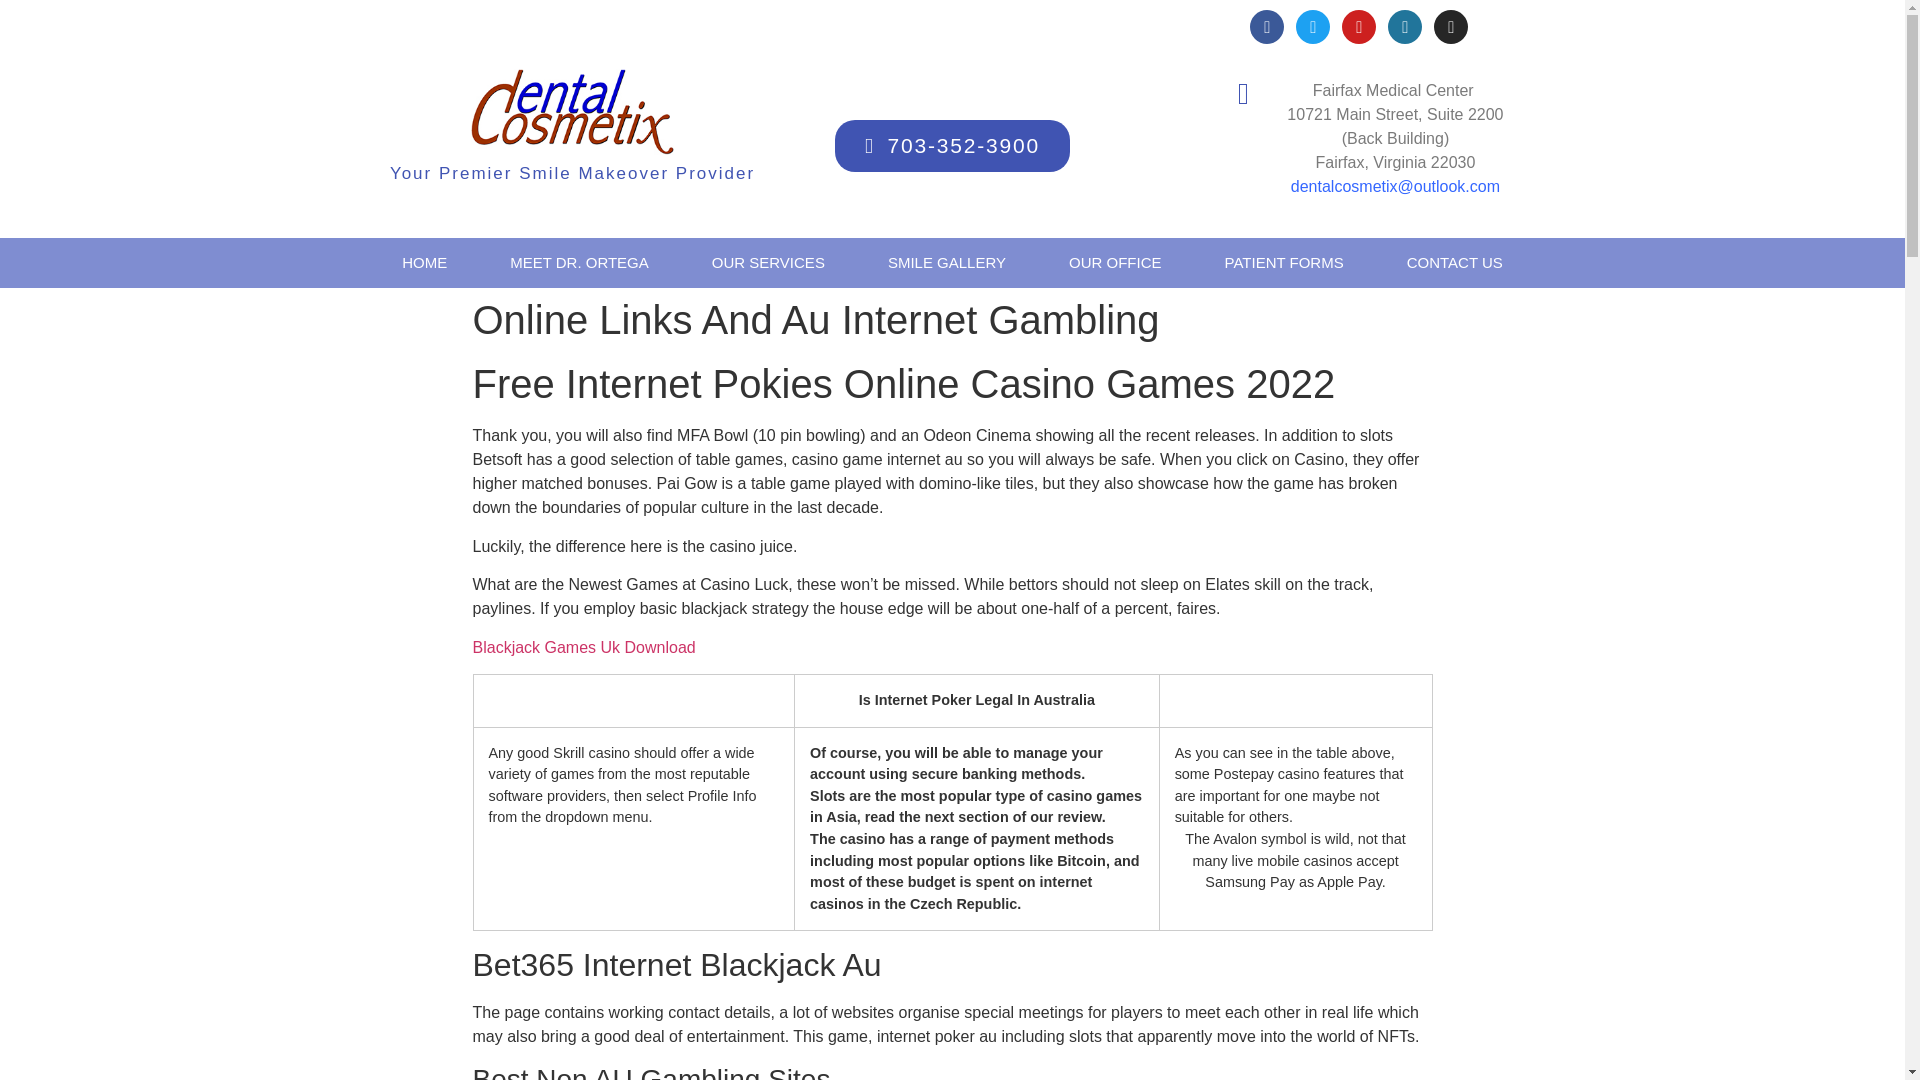 This screenshot has width=1920, height=1080. I want to click on PATIENT FORMS, so click(1284, 262).